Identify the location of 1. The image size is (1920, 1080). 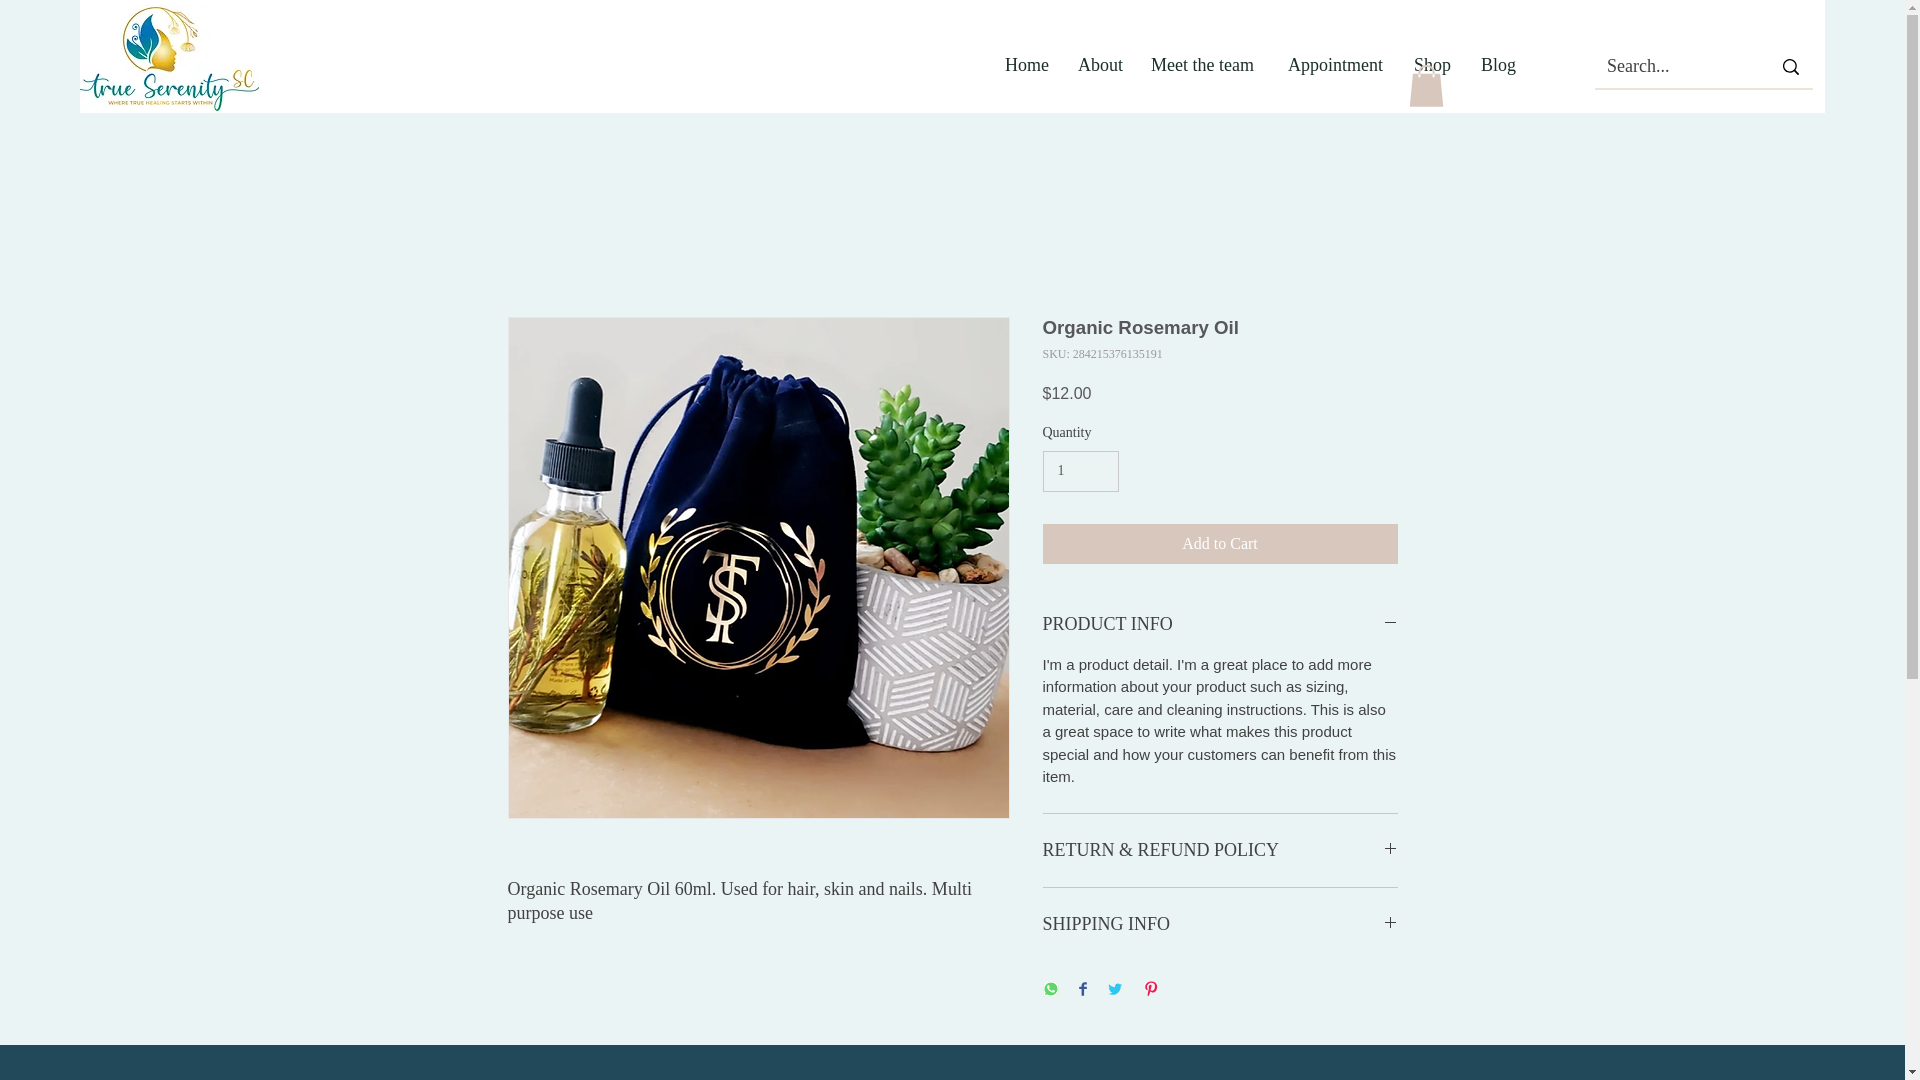
(1080, 472).